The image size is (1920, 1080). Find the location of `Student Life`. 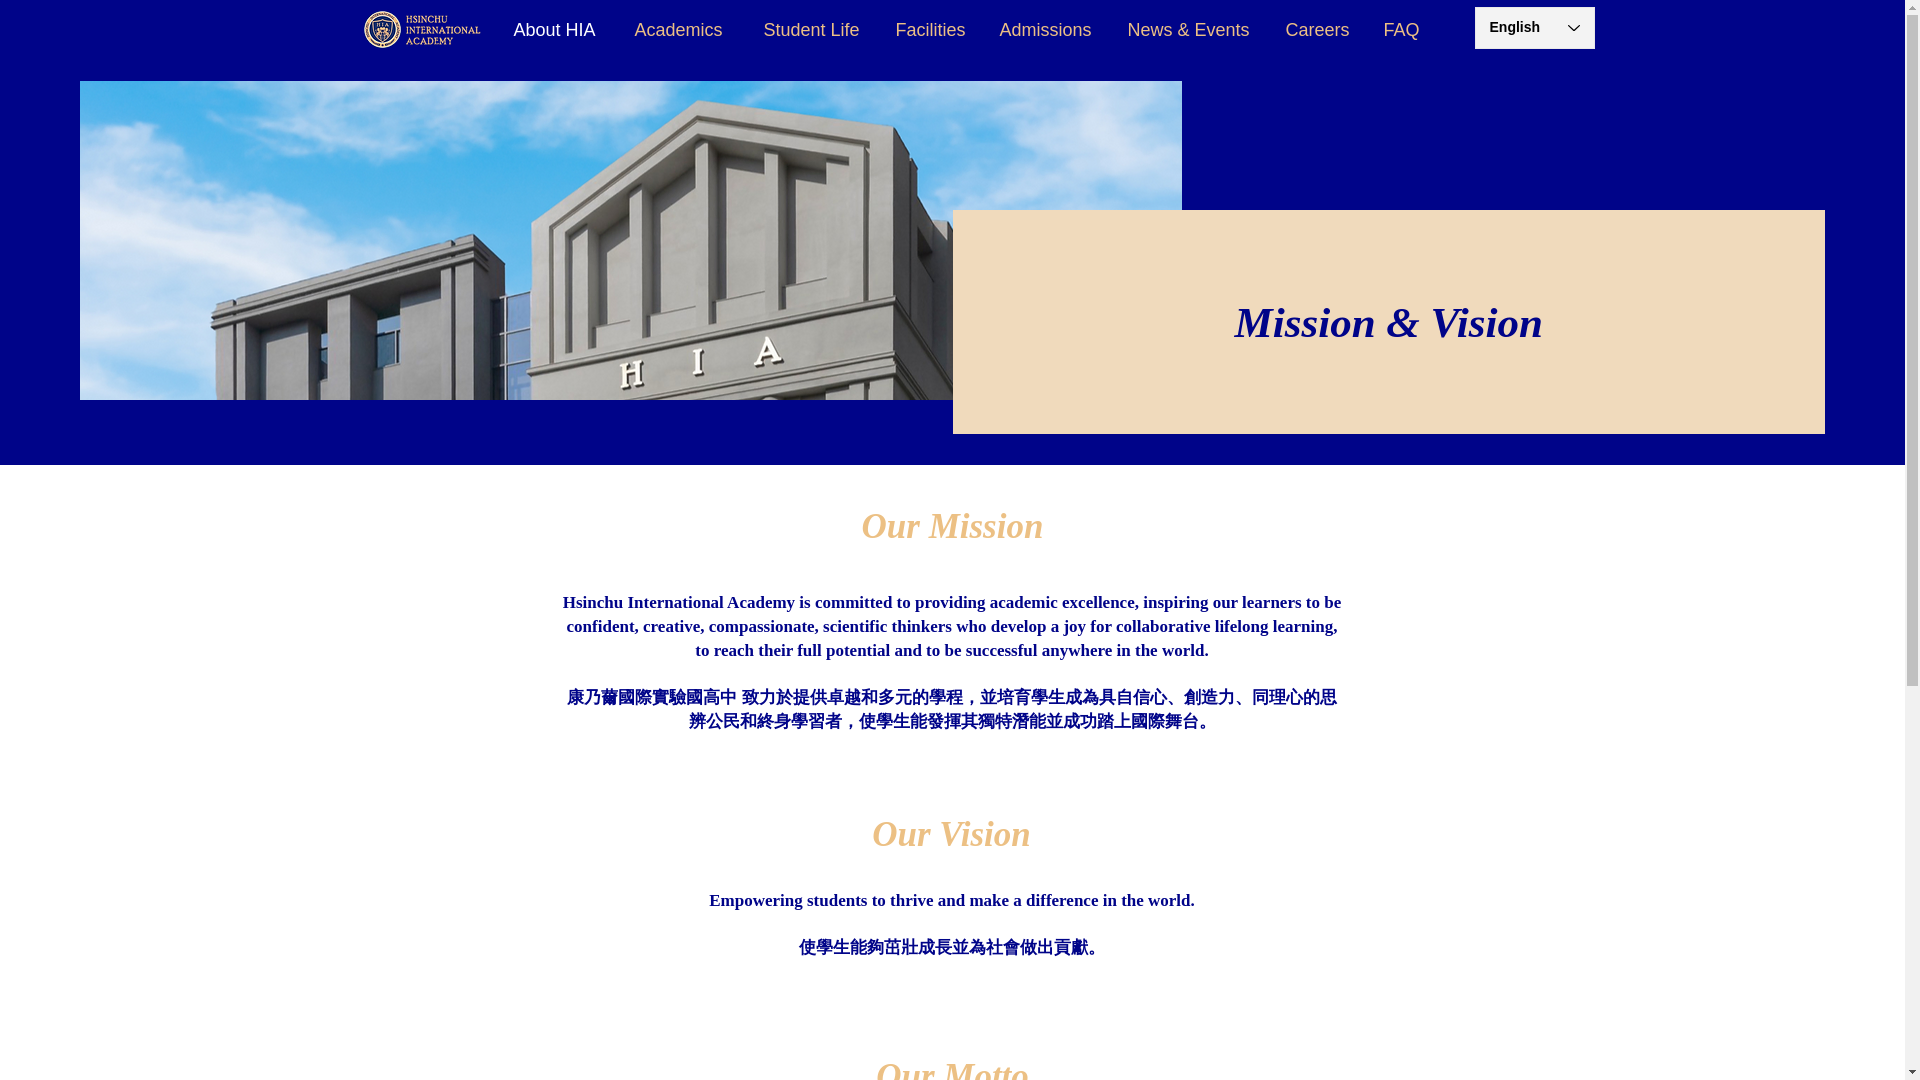

Student Life is located at coordinates (806, 30).